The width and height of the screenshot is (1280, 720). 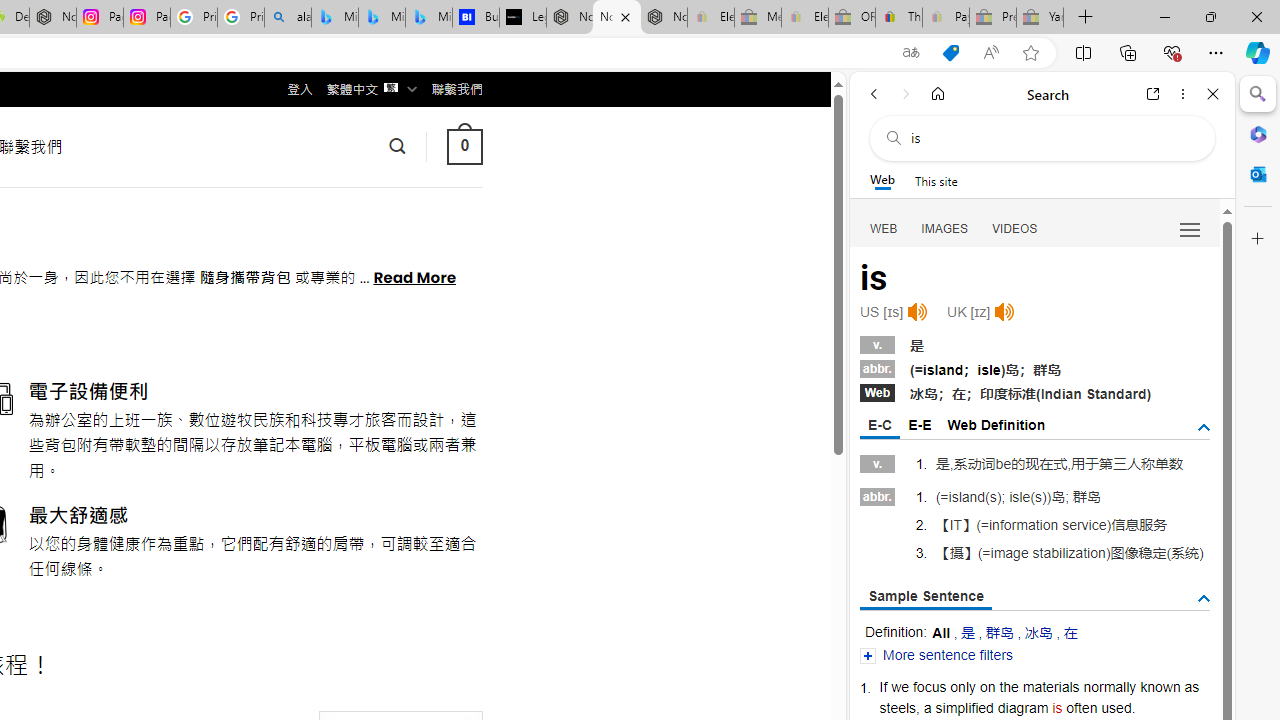 What do you see at coordinates (464, 146) in the screenshot?
I see `  0  ` at bounding box center [464, 146].